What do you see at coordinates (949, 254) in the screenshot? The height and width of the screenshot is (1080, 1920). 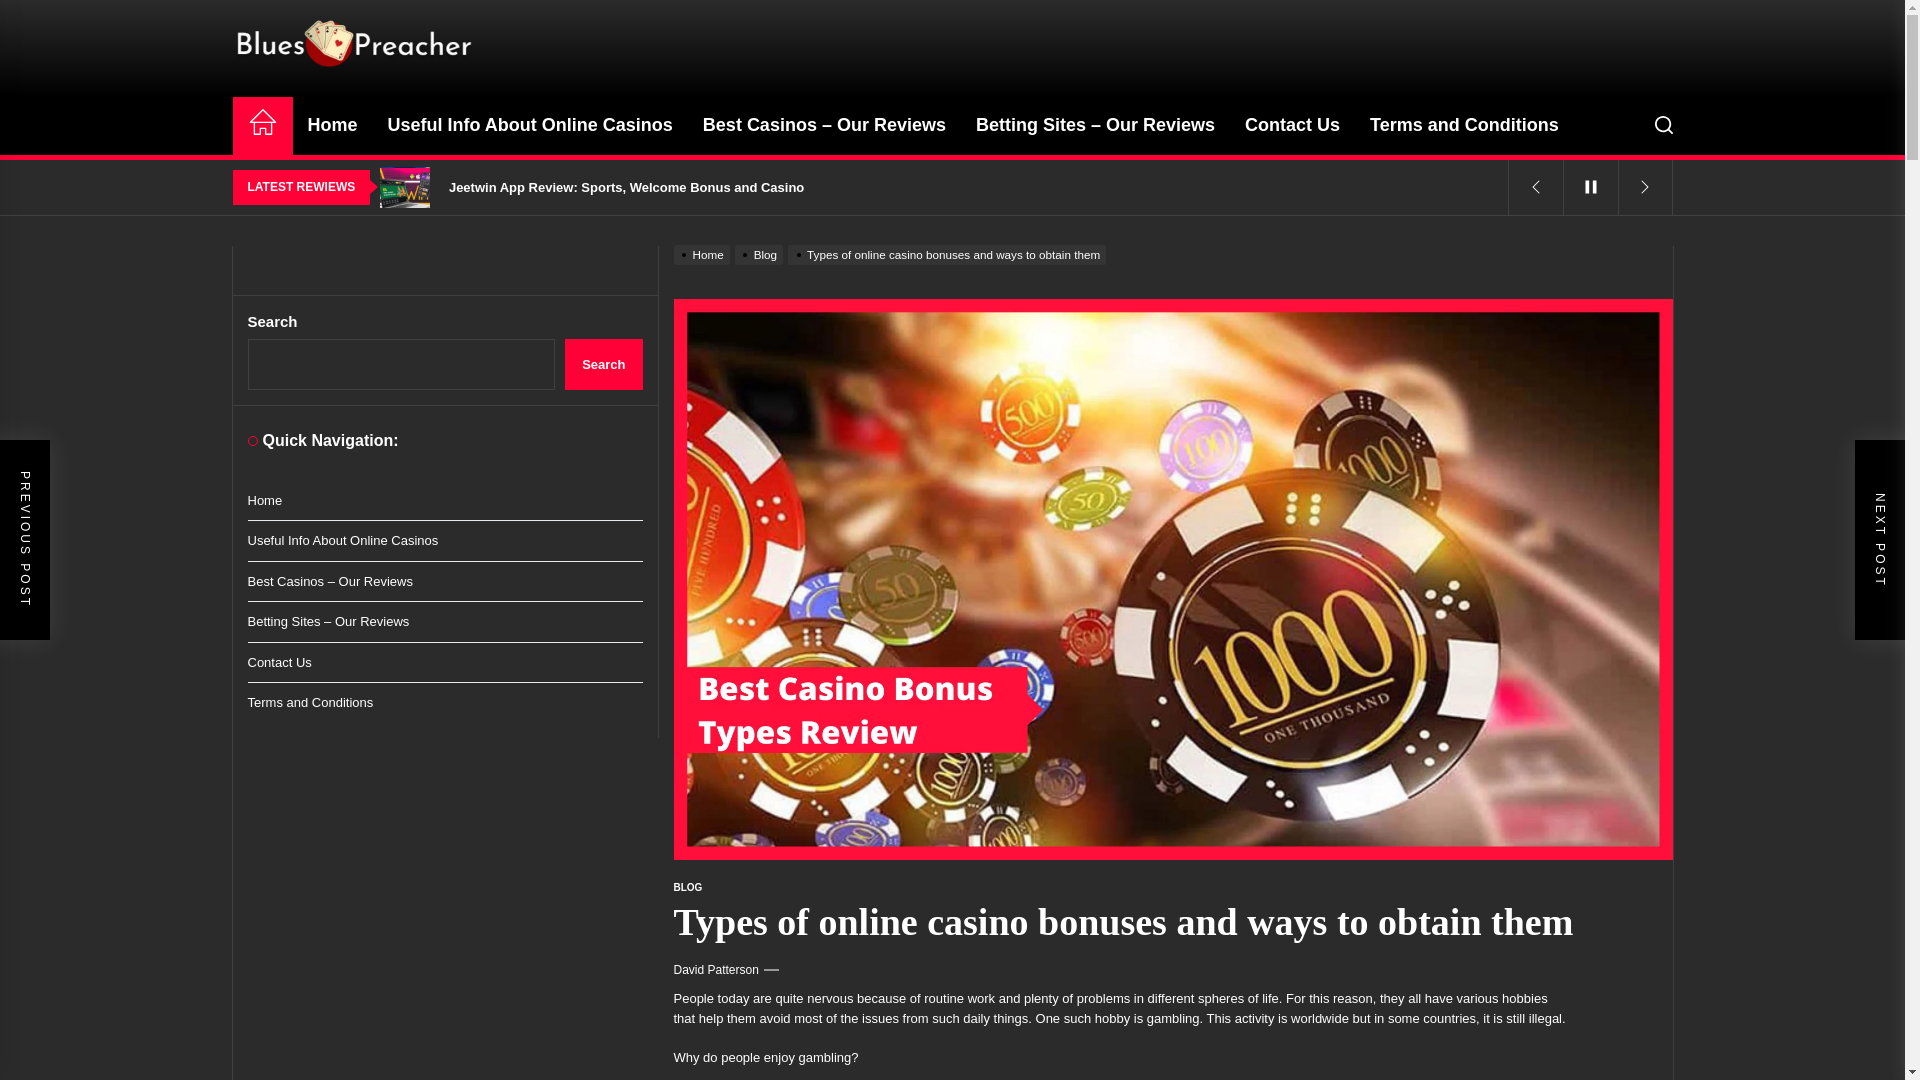 I see `Types of online casino bonuses and ways to obtain them` at bounding box center [949, 254].